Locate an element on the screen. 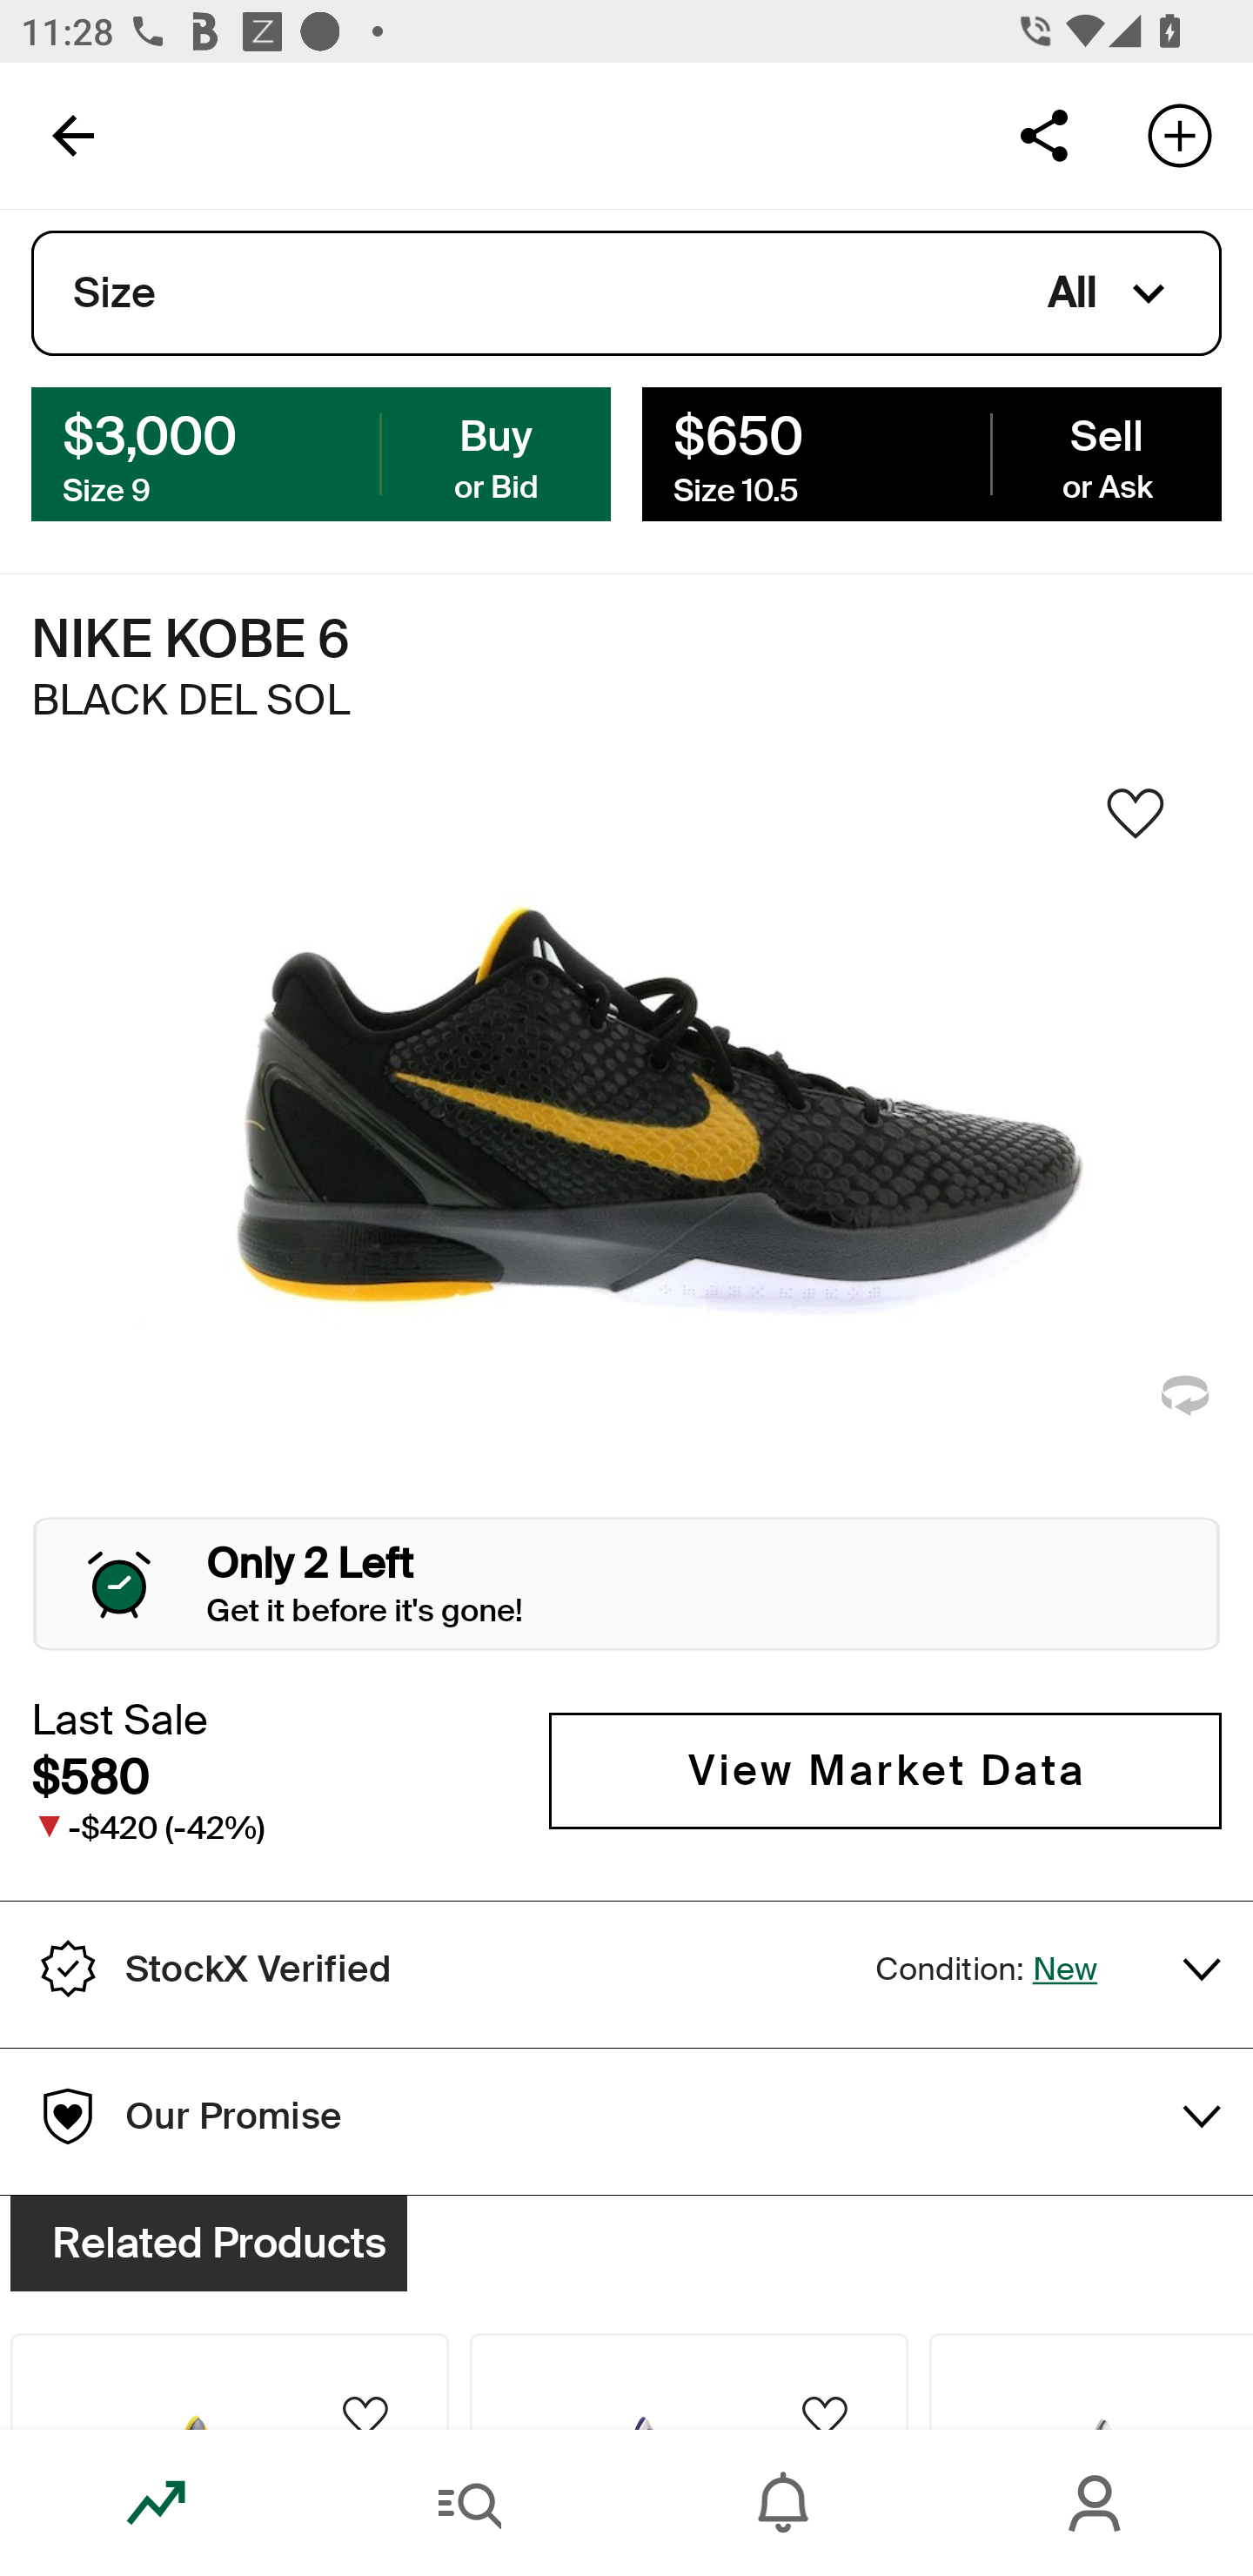 The width and height of the screenshot is (1253, 2576). Inbox is located at coordinates (783, 2503).